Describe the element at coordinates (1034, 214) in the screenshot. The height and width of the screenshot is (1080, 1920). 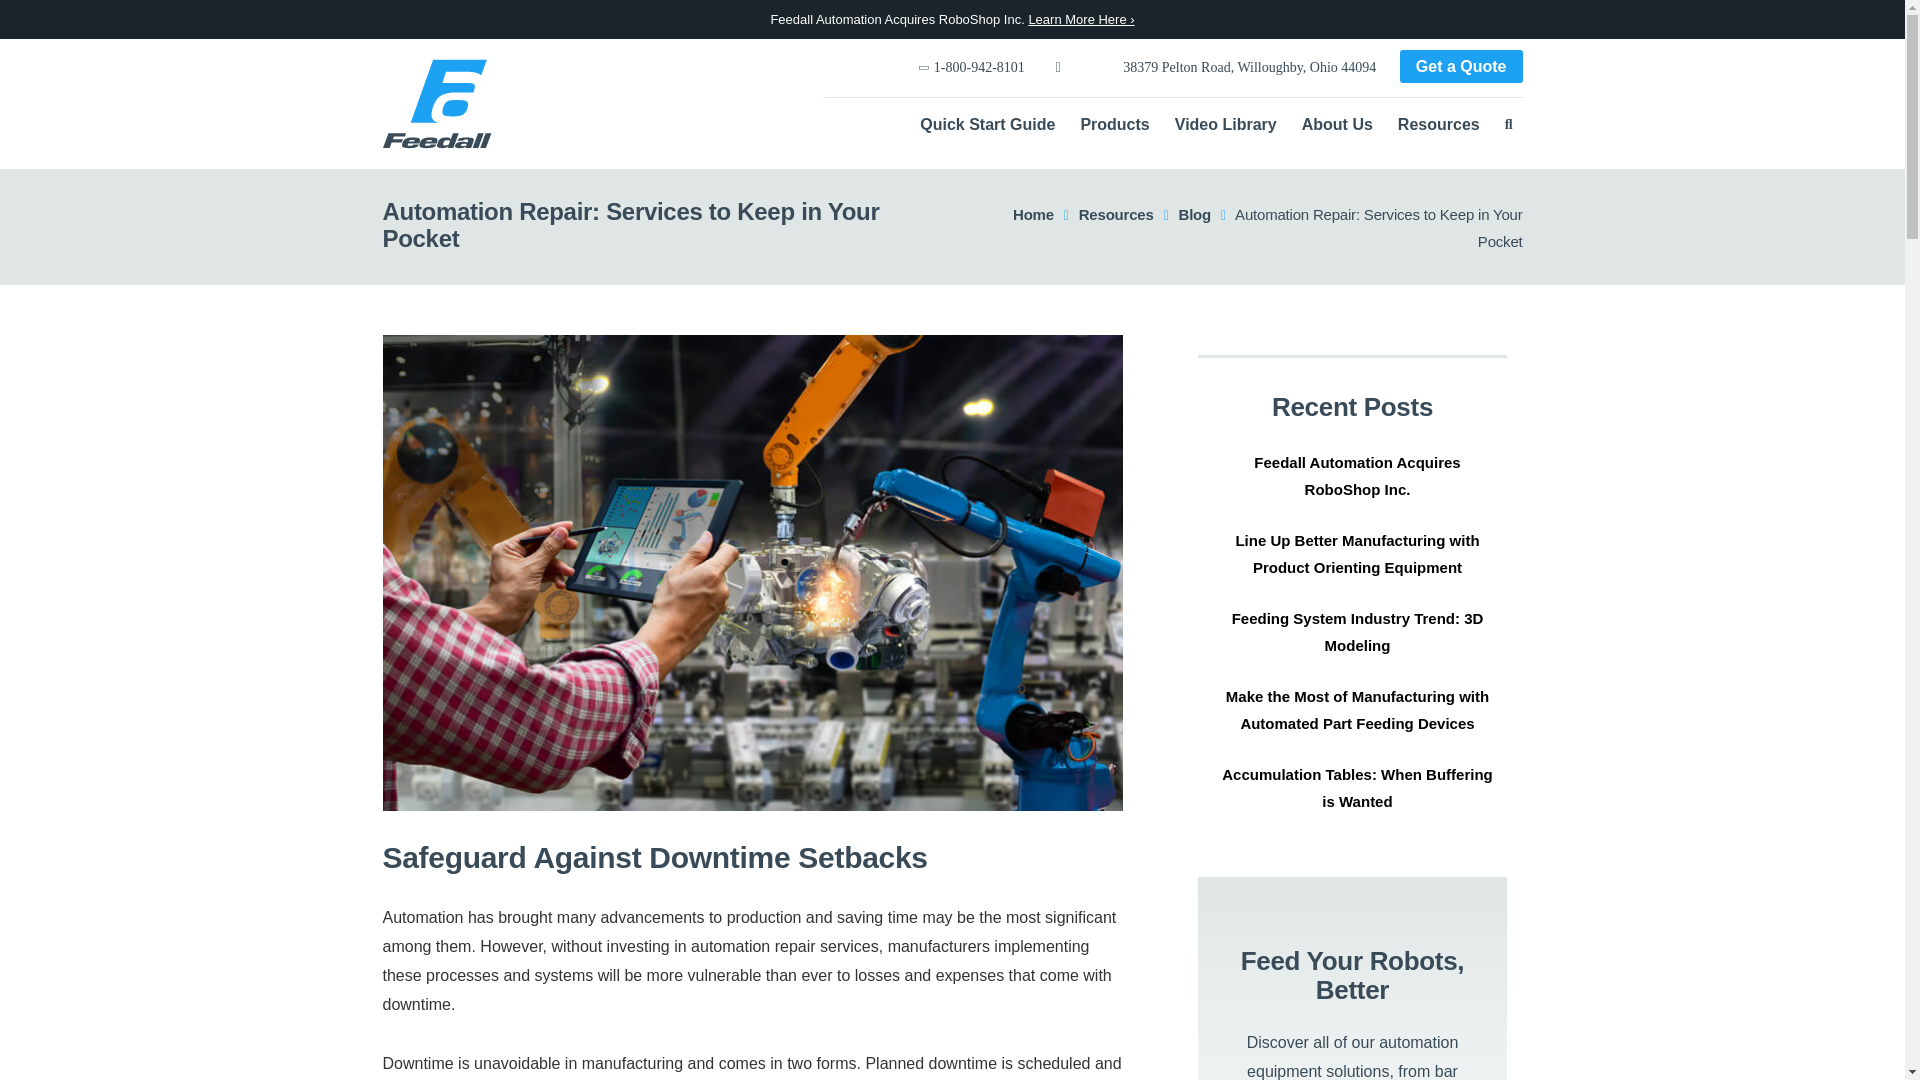
I see `Home` at that location.